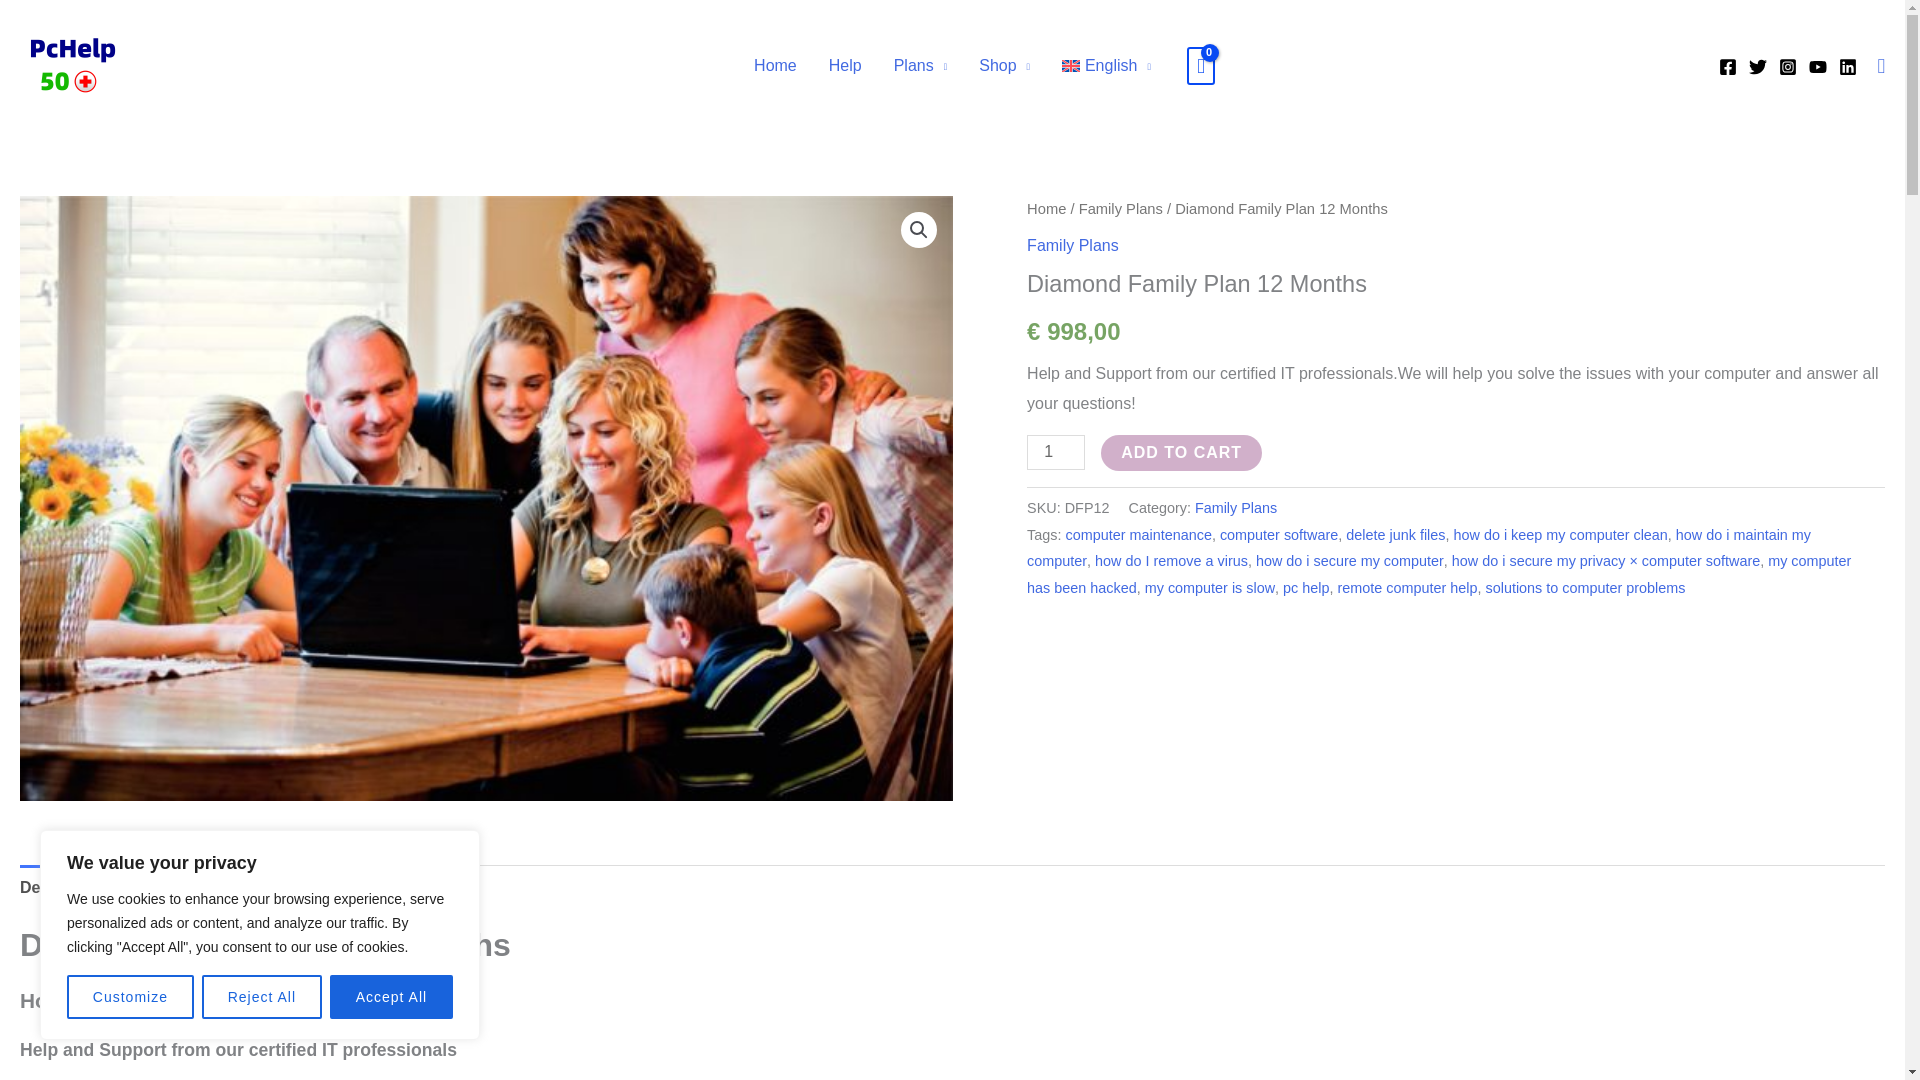 Image resolution: width=1920 pixels, height=1080 pixels. Describe the element at coordinates (130, 997) in the screenshot. I see `Customize` at that location.